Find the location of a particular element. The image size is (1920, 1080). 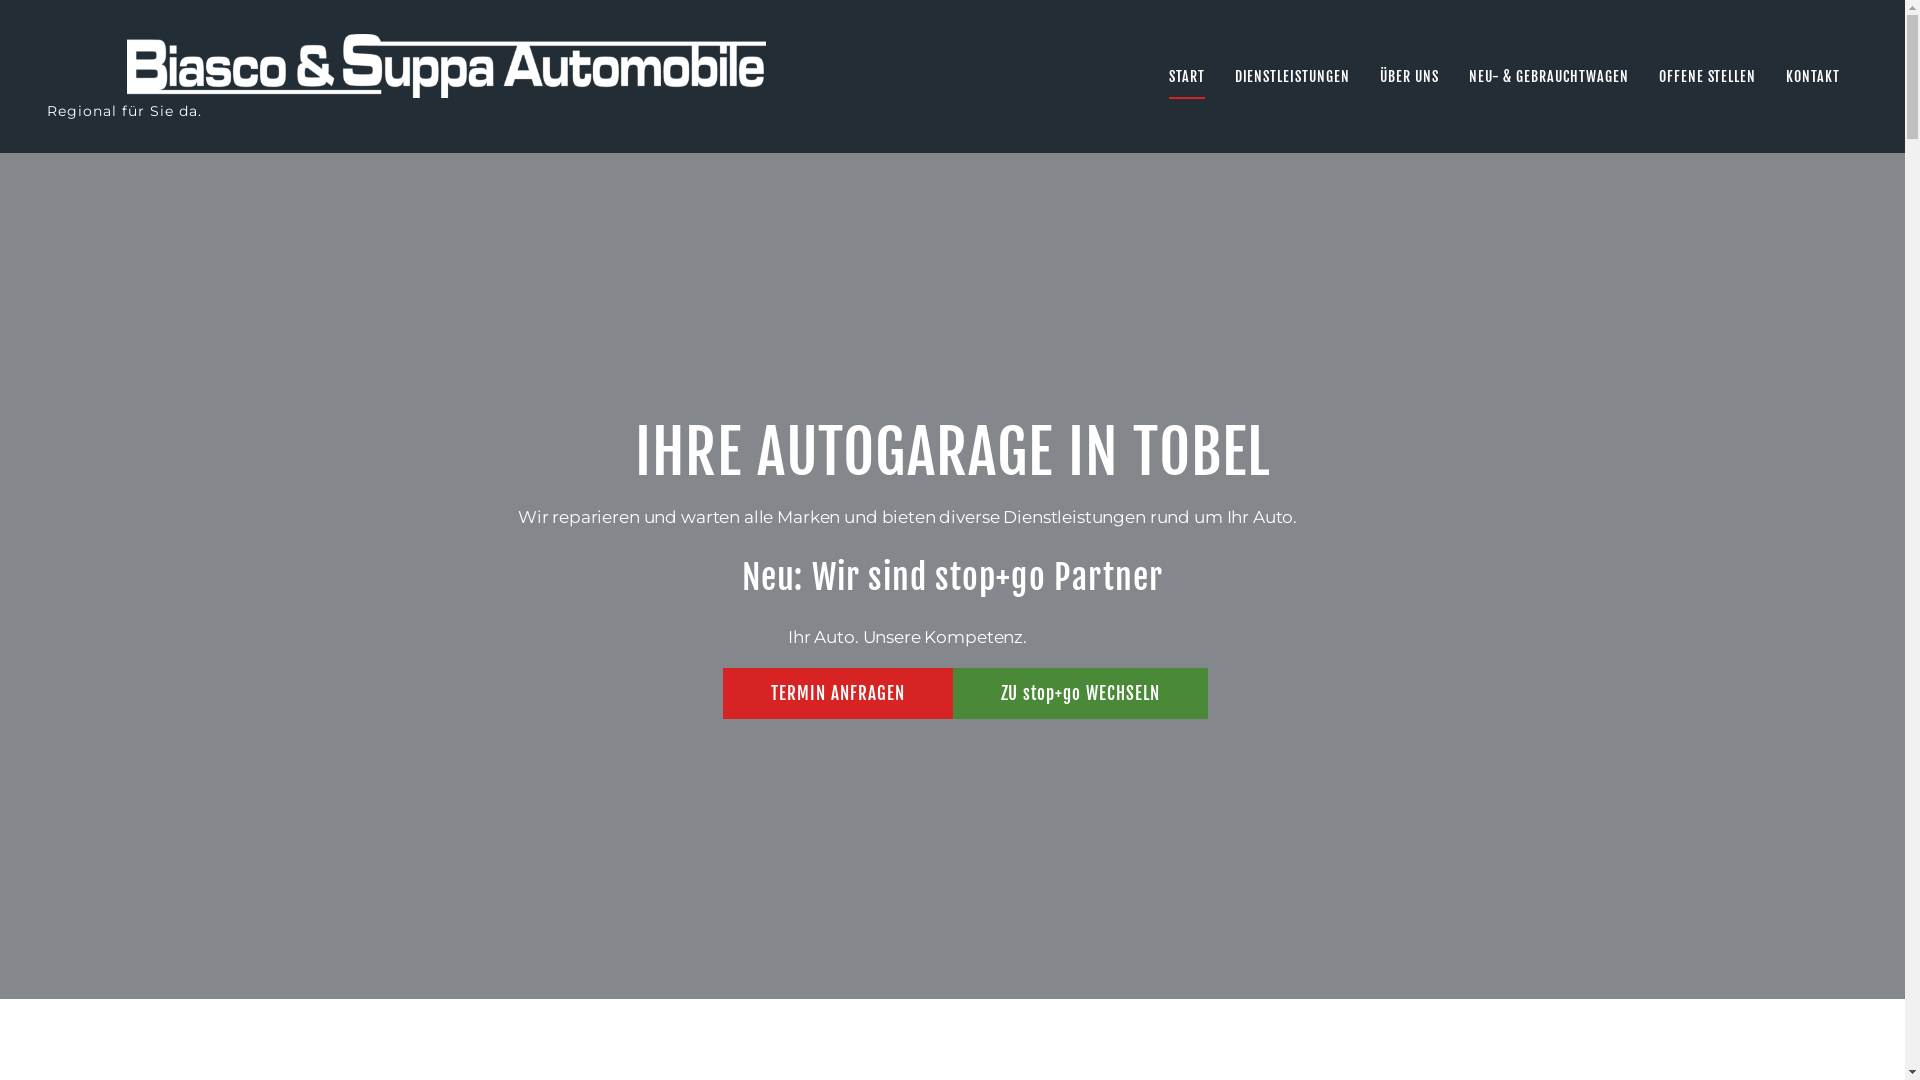

NEU- & GEBRAUCHTWAGEN is located at coordinates (1549, 77).